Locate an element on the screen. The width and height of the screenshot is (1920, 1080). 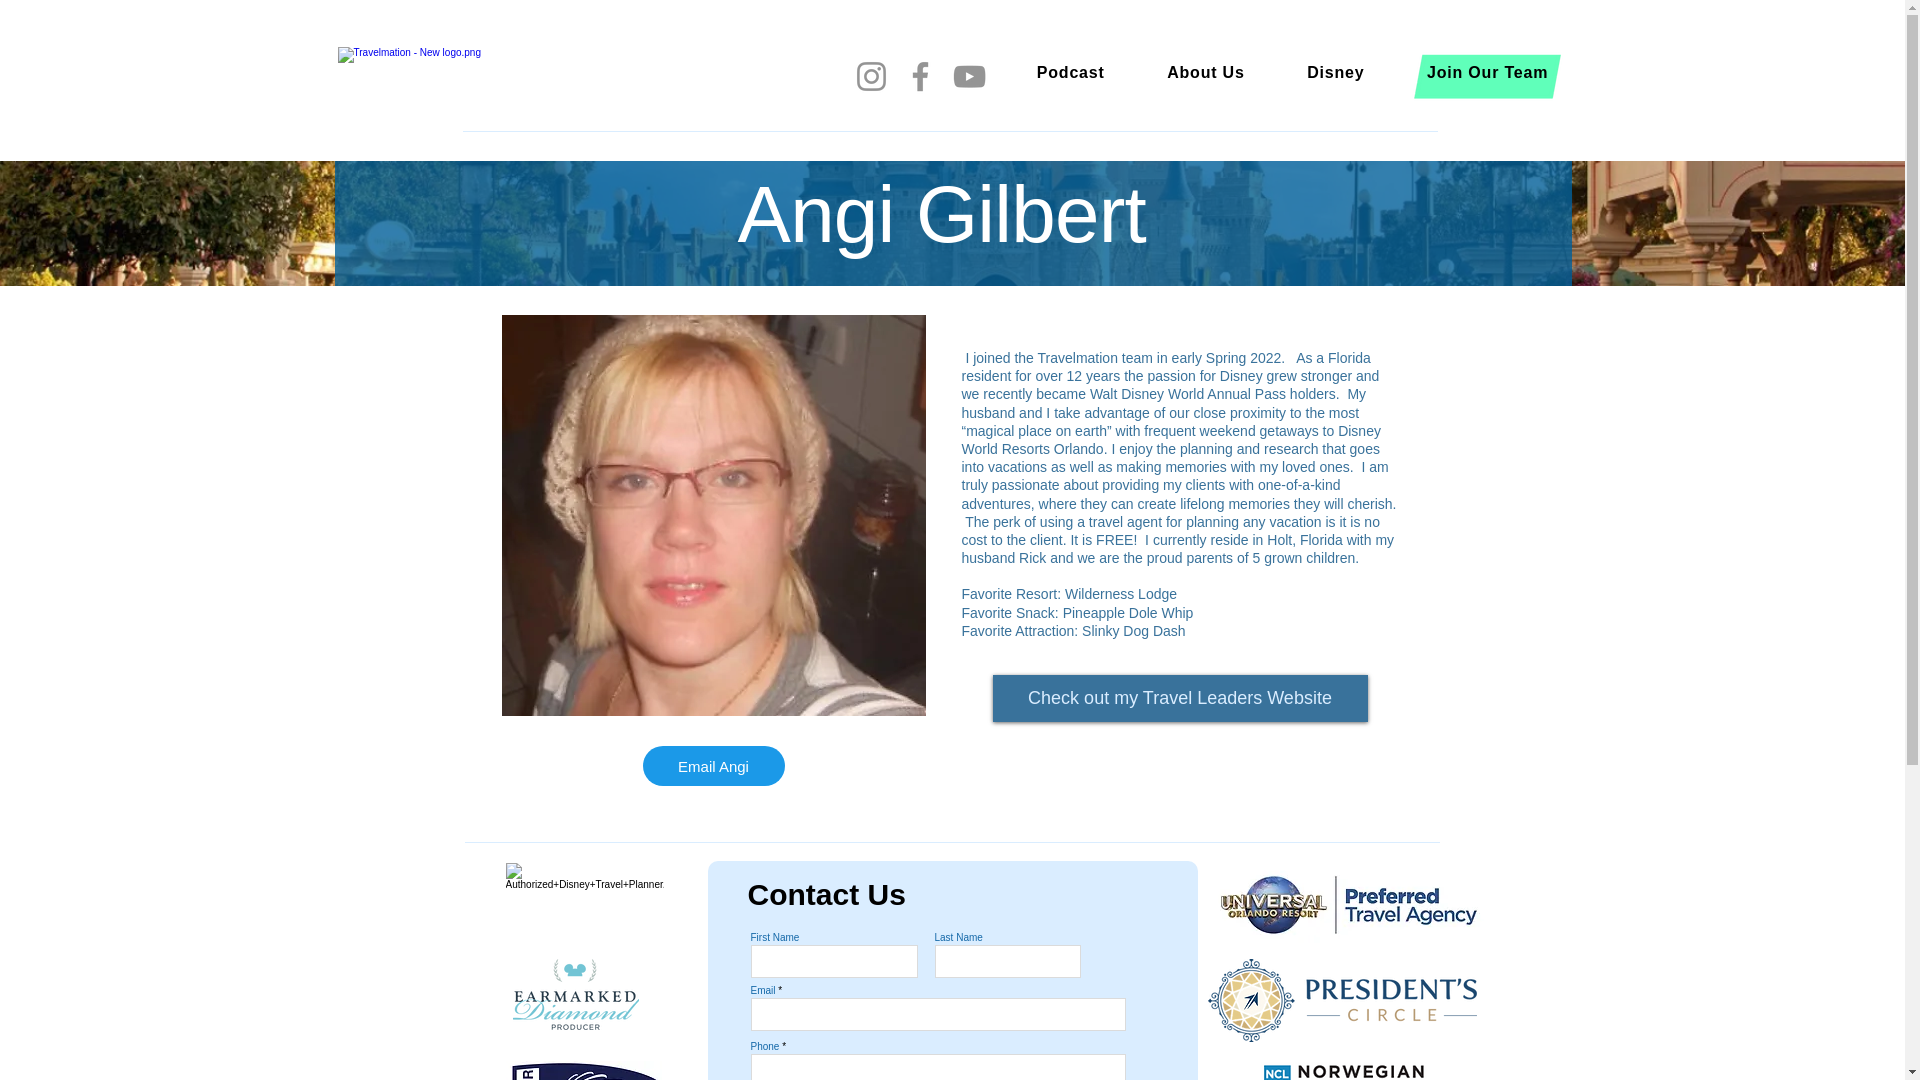
Email Angi is located at coordinates (712, 766).